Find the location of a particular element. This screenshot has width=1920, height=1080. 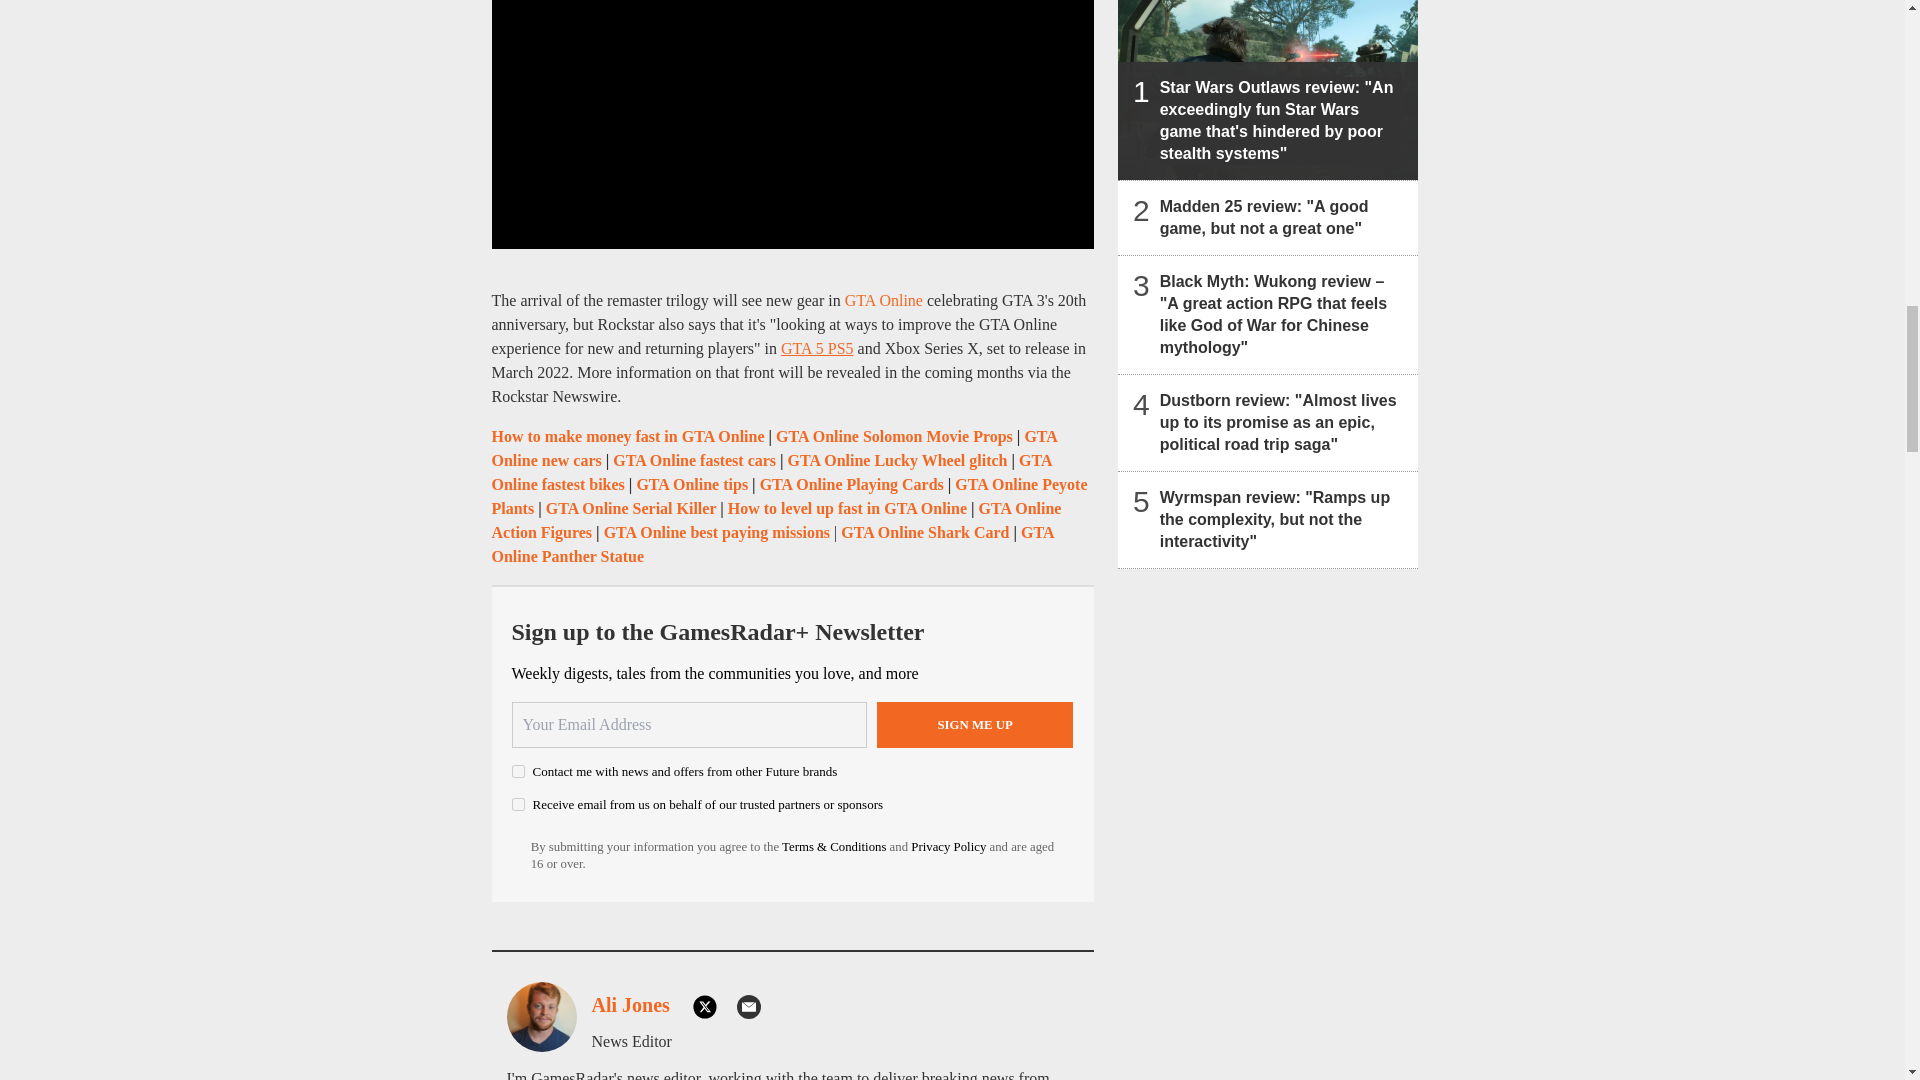

on is located at coordinates (518, 804).